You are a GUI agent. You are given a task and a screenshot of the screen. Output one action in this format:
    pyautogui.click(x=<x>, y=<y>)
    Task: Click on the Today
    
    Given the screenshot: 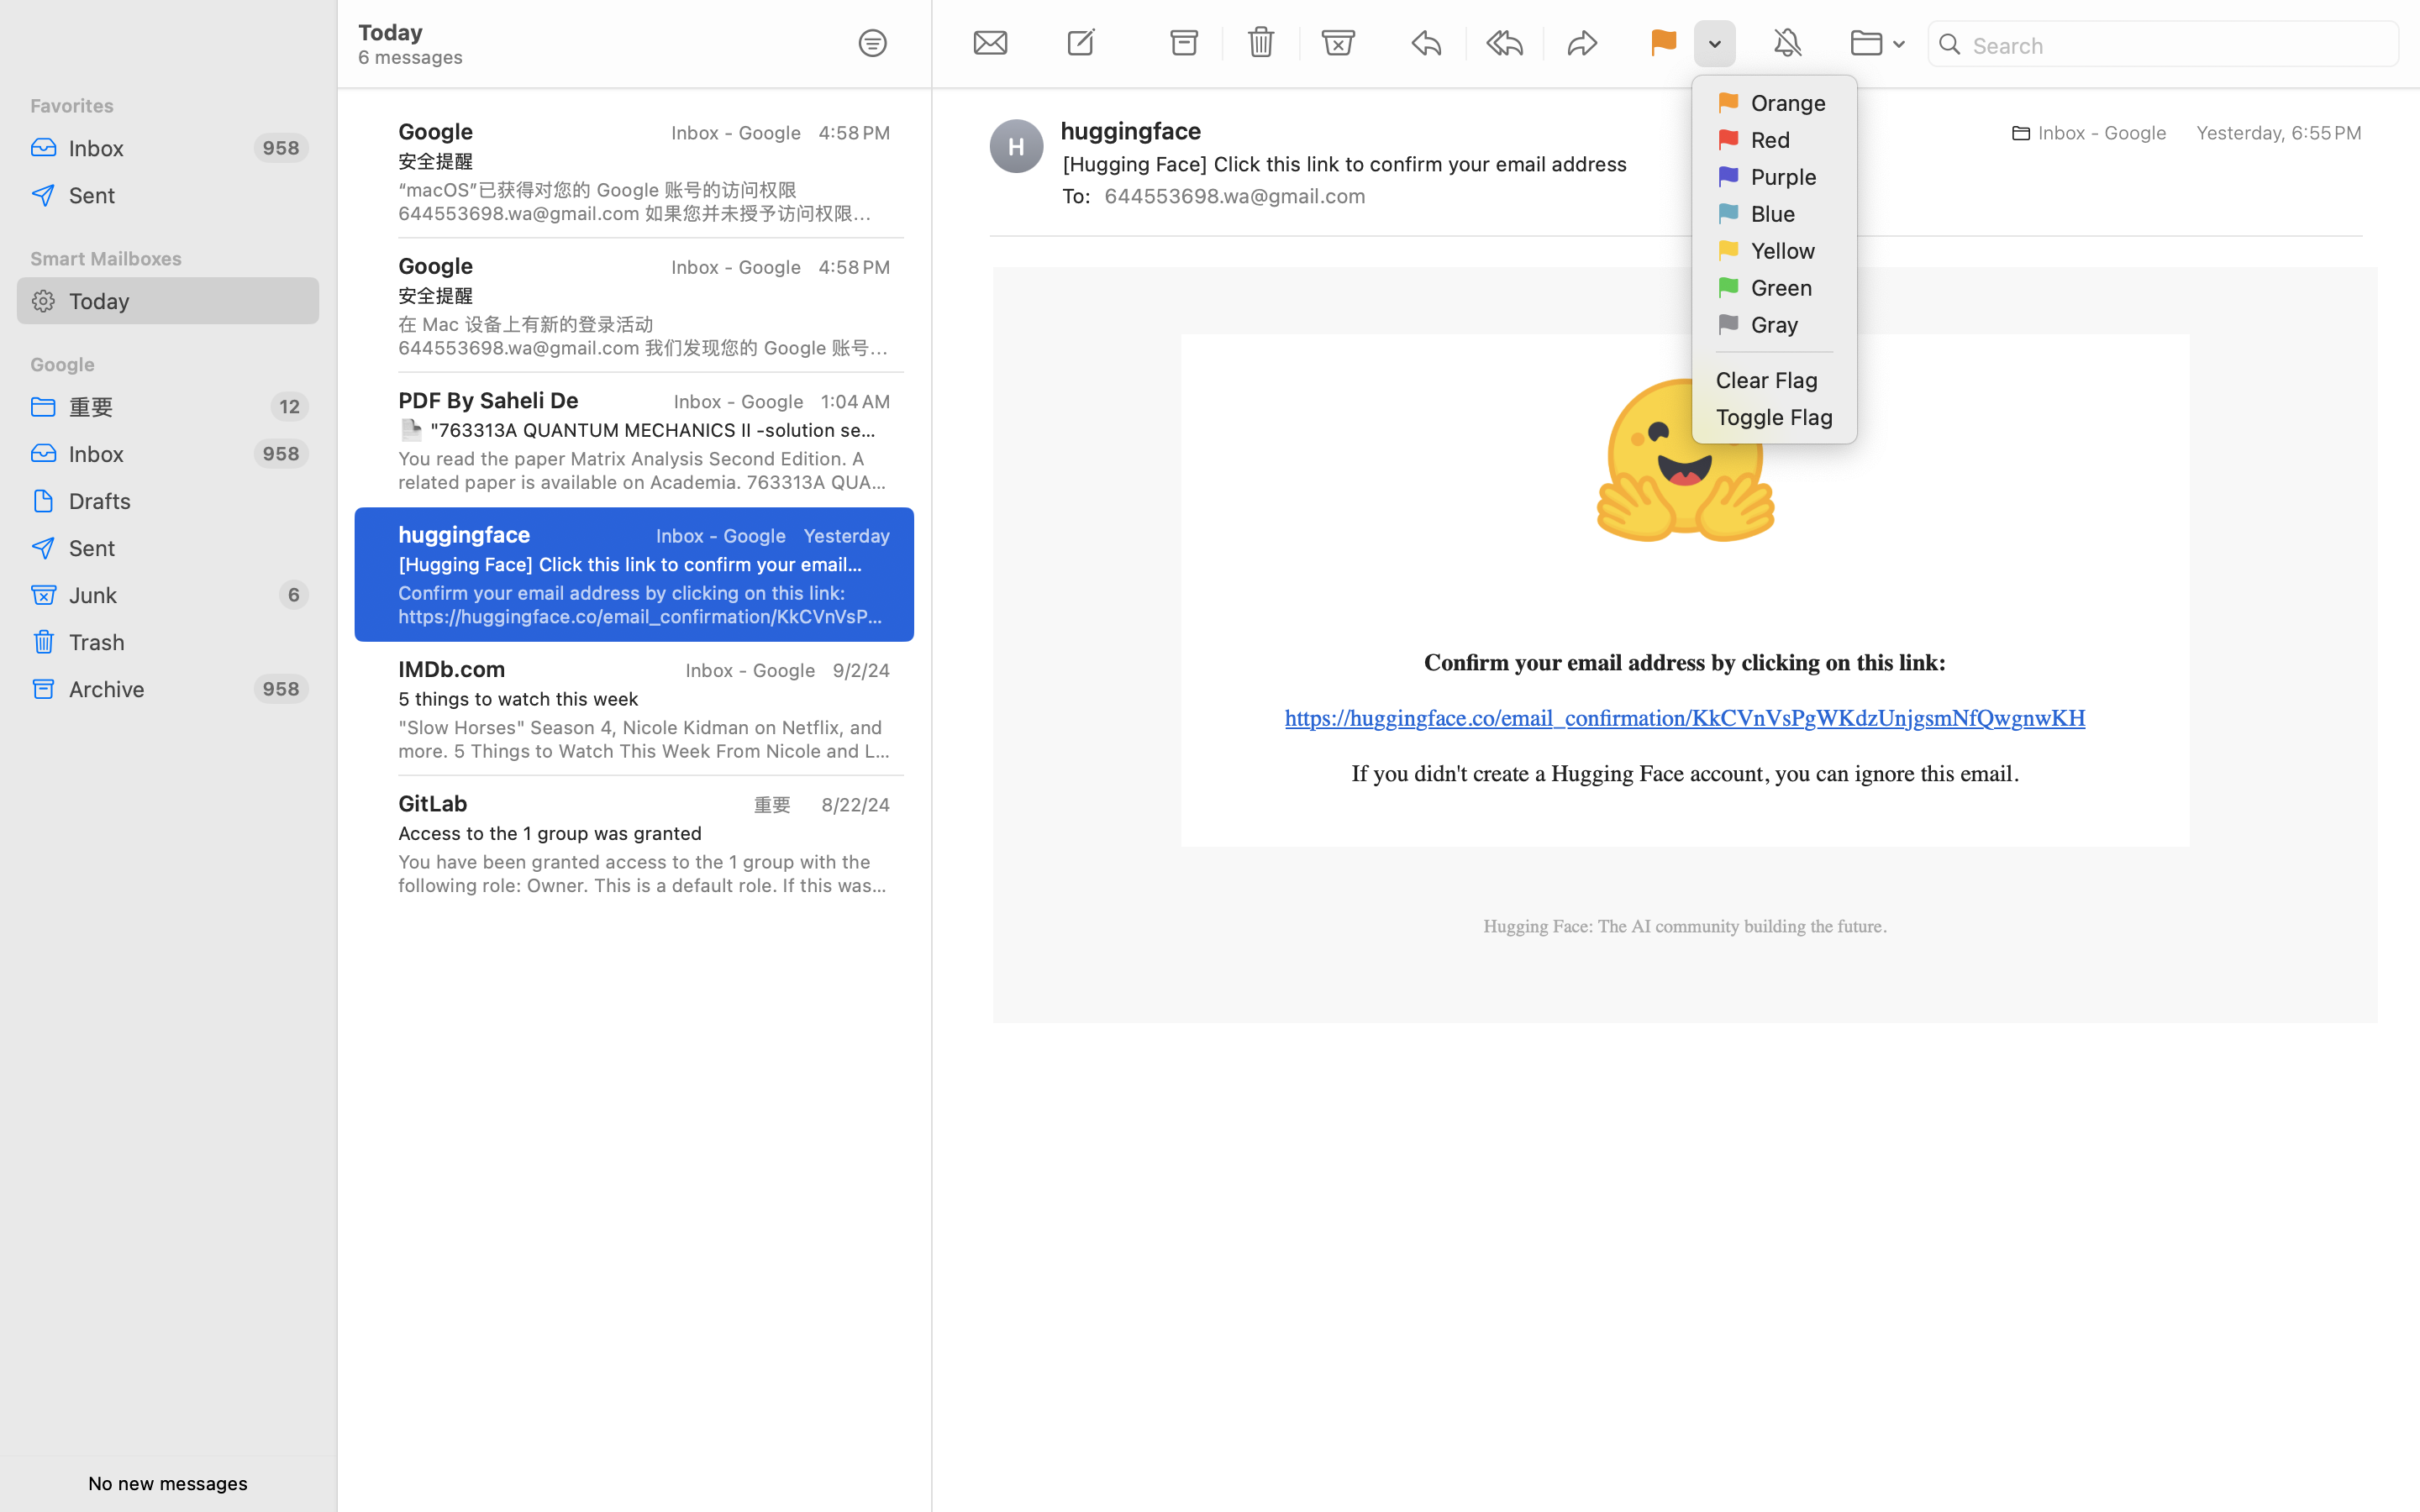 What is the action you would take?
    pyautogui.click(x=187, y=301)
    